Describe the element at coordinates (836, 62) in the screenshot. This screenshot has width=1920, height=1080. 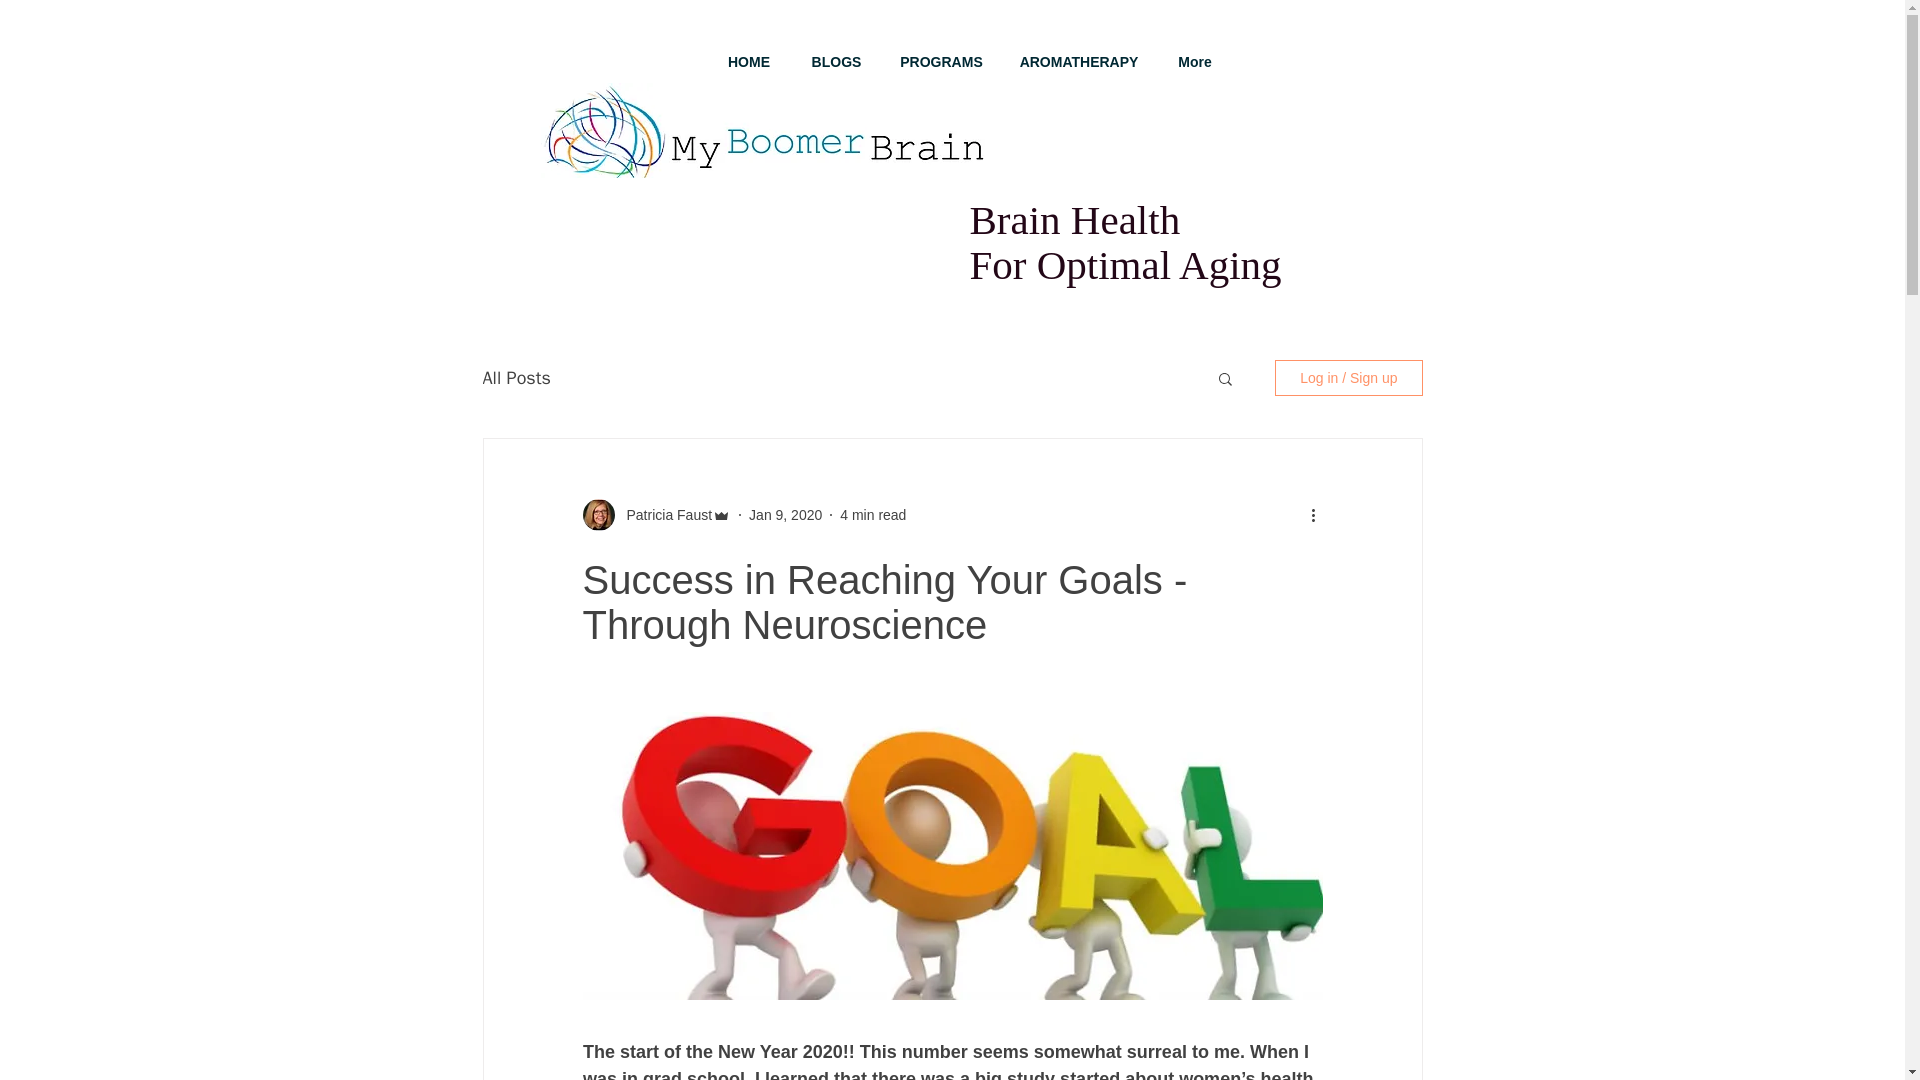
I see `BLOGS` at that location.